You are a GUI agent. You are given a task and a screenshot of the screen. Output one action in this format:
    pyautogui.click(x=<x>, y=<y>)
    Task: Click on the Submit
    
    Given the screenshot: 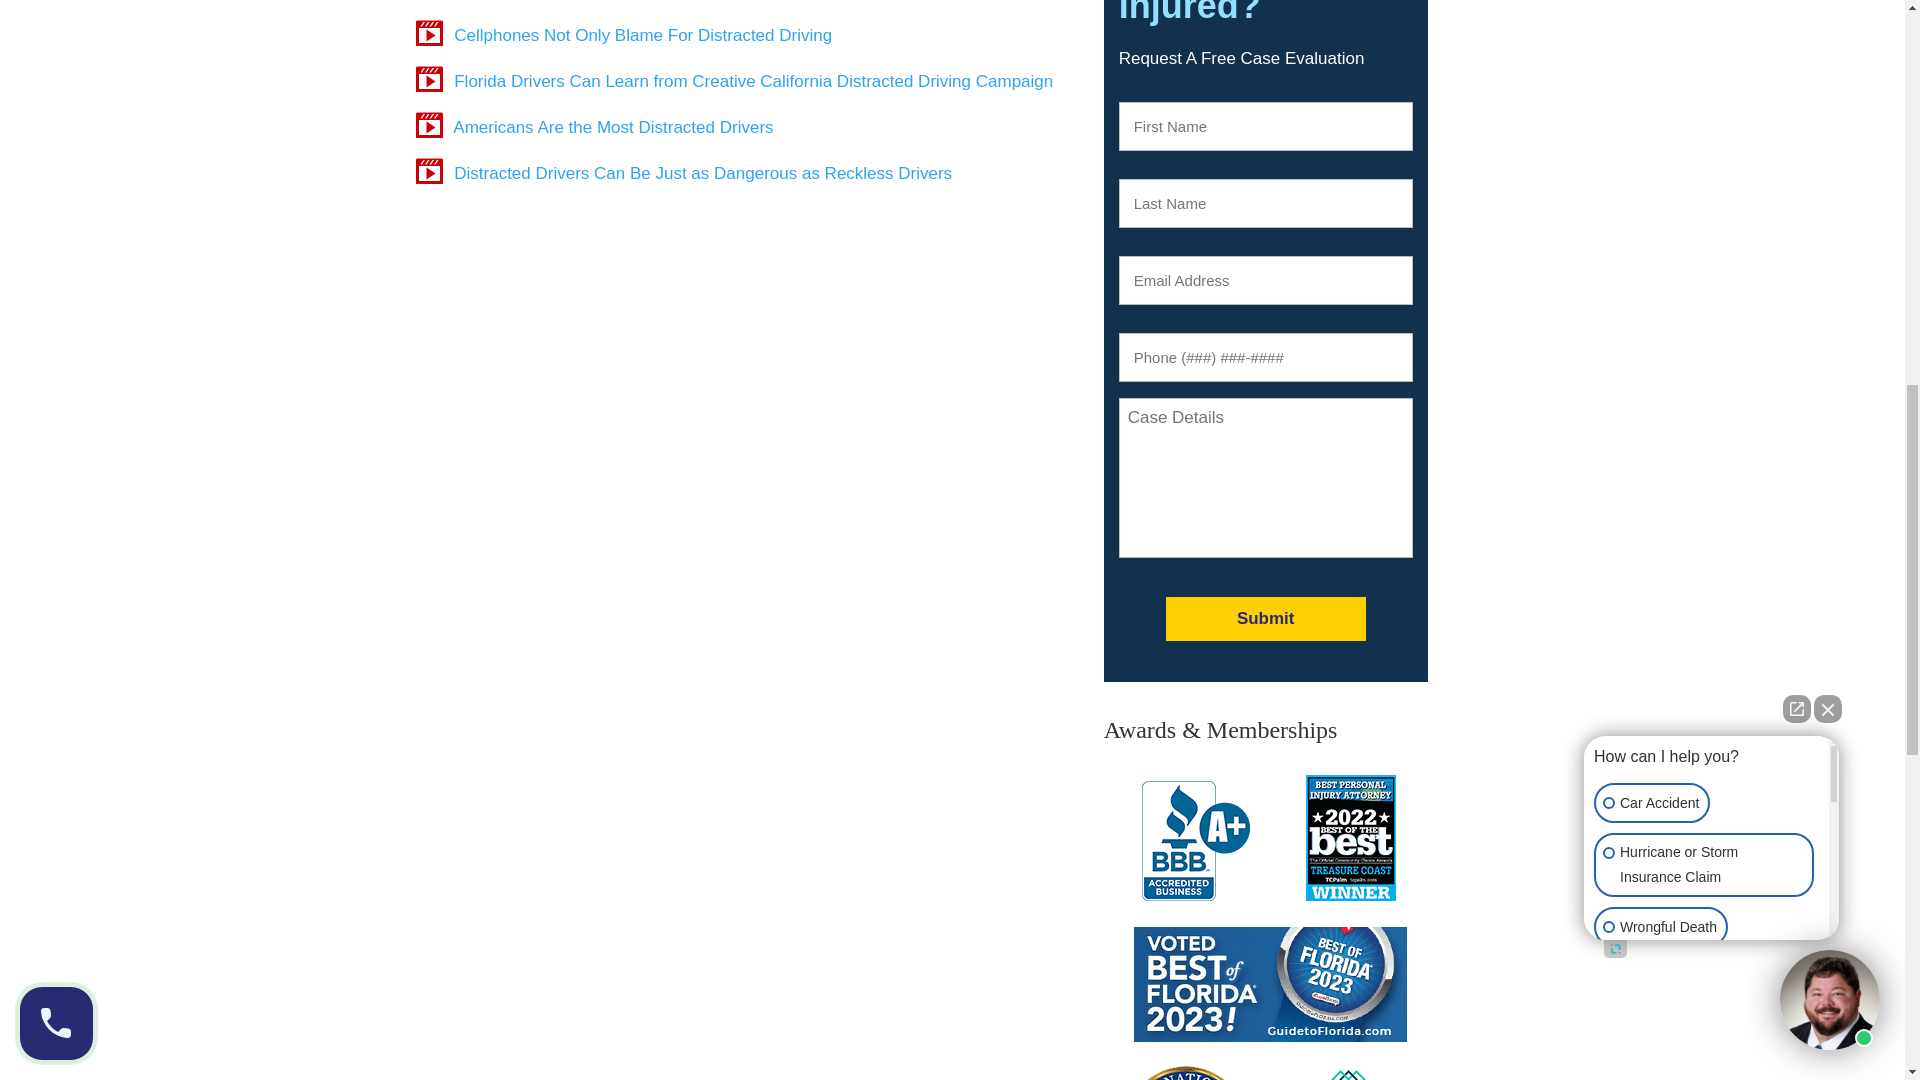 What is the action you would take?
    pyautogui.click(x=1265, y=619)
    